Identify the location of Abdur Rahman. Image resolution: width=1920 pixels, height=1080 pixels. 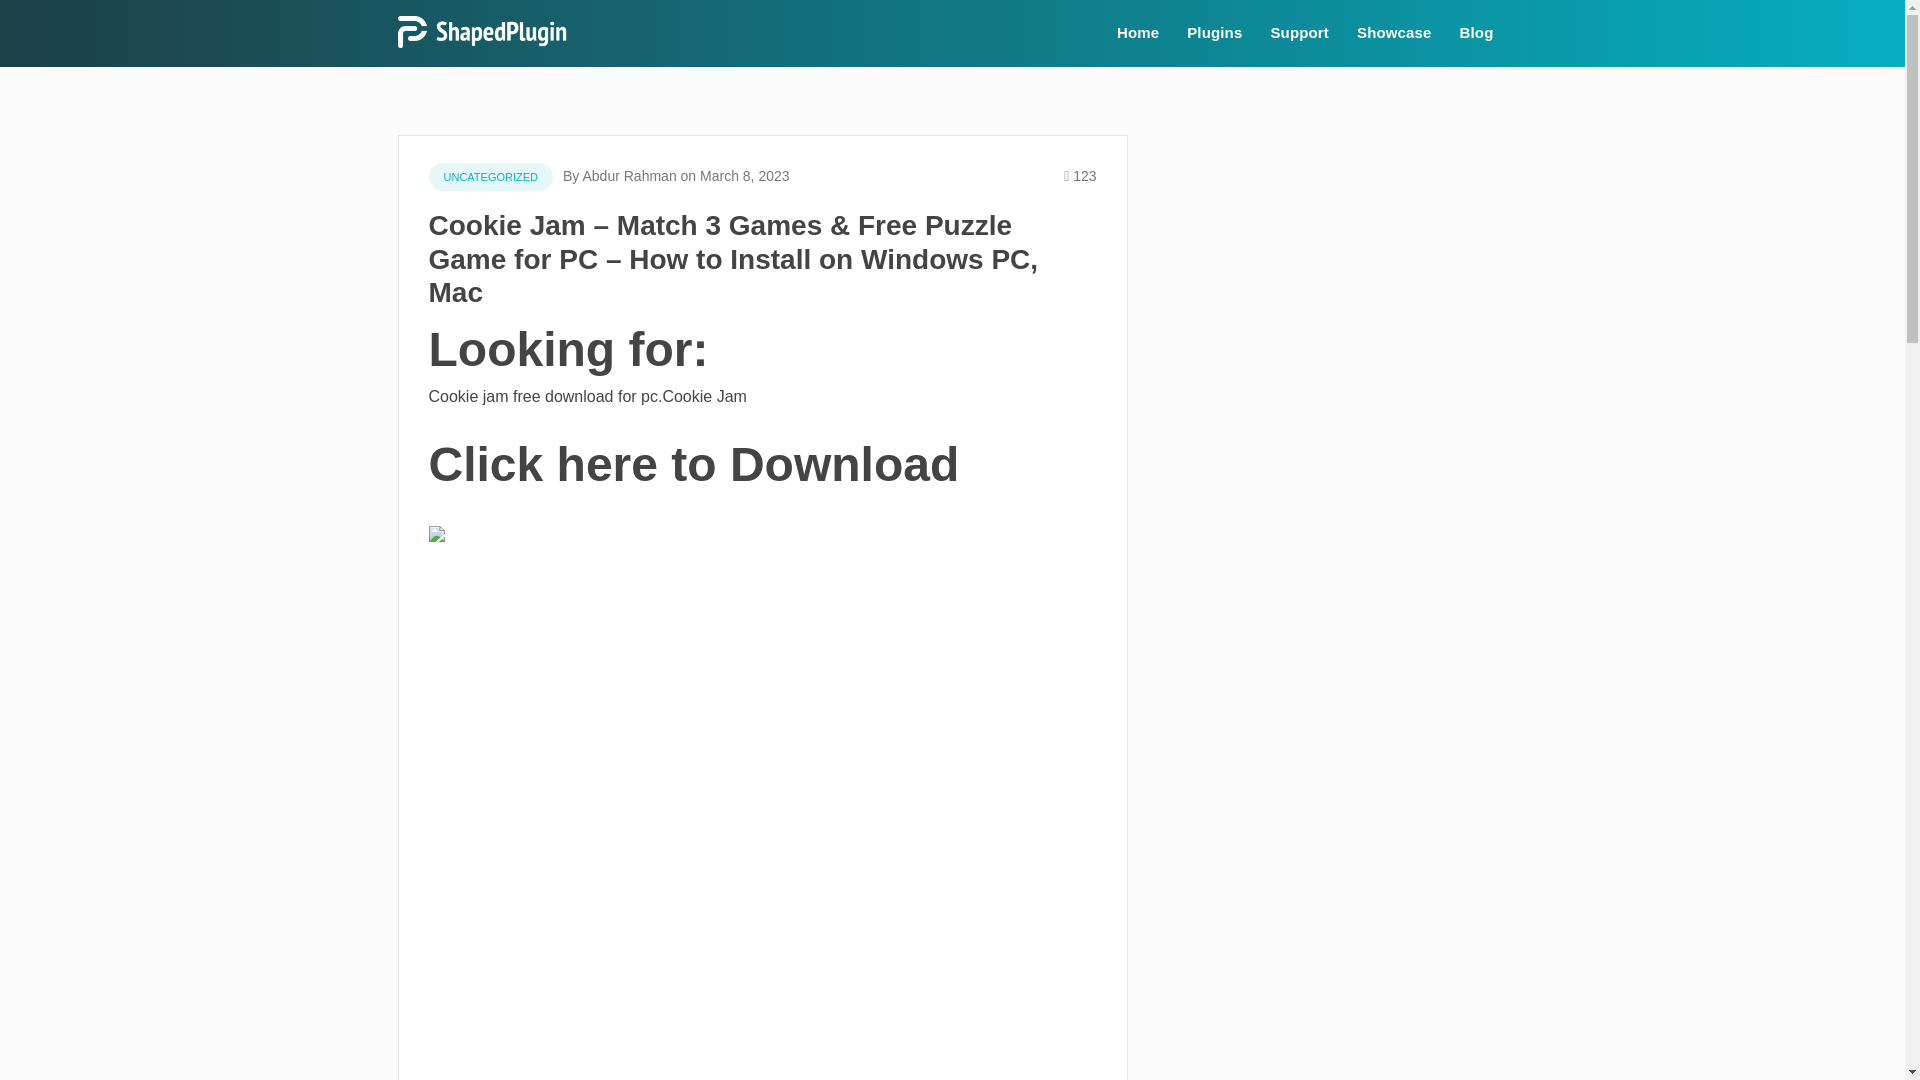
(628, 176).